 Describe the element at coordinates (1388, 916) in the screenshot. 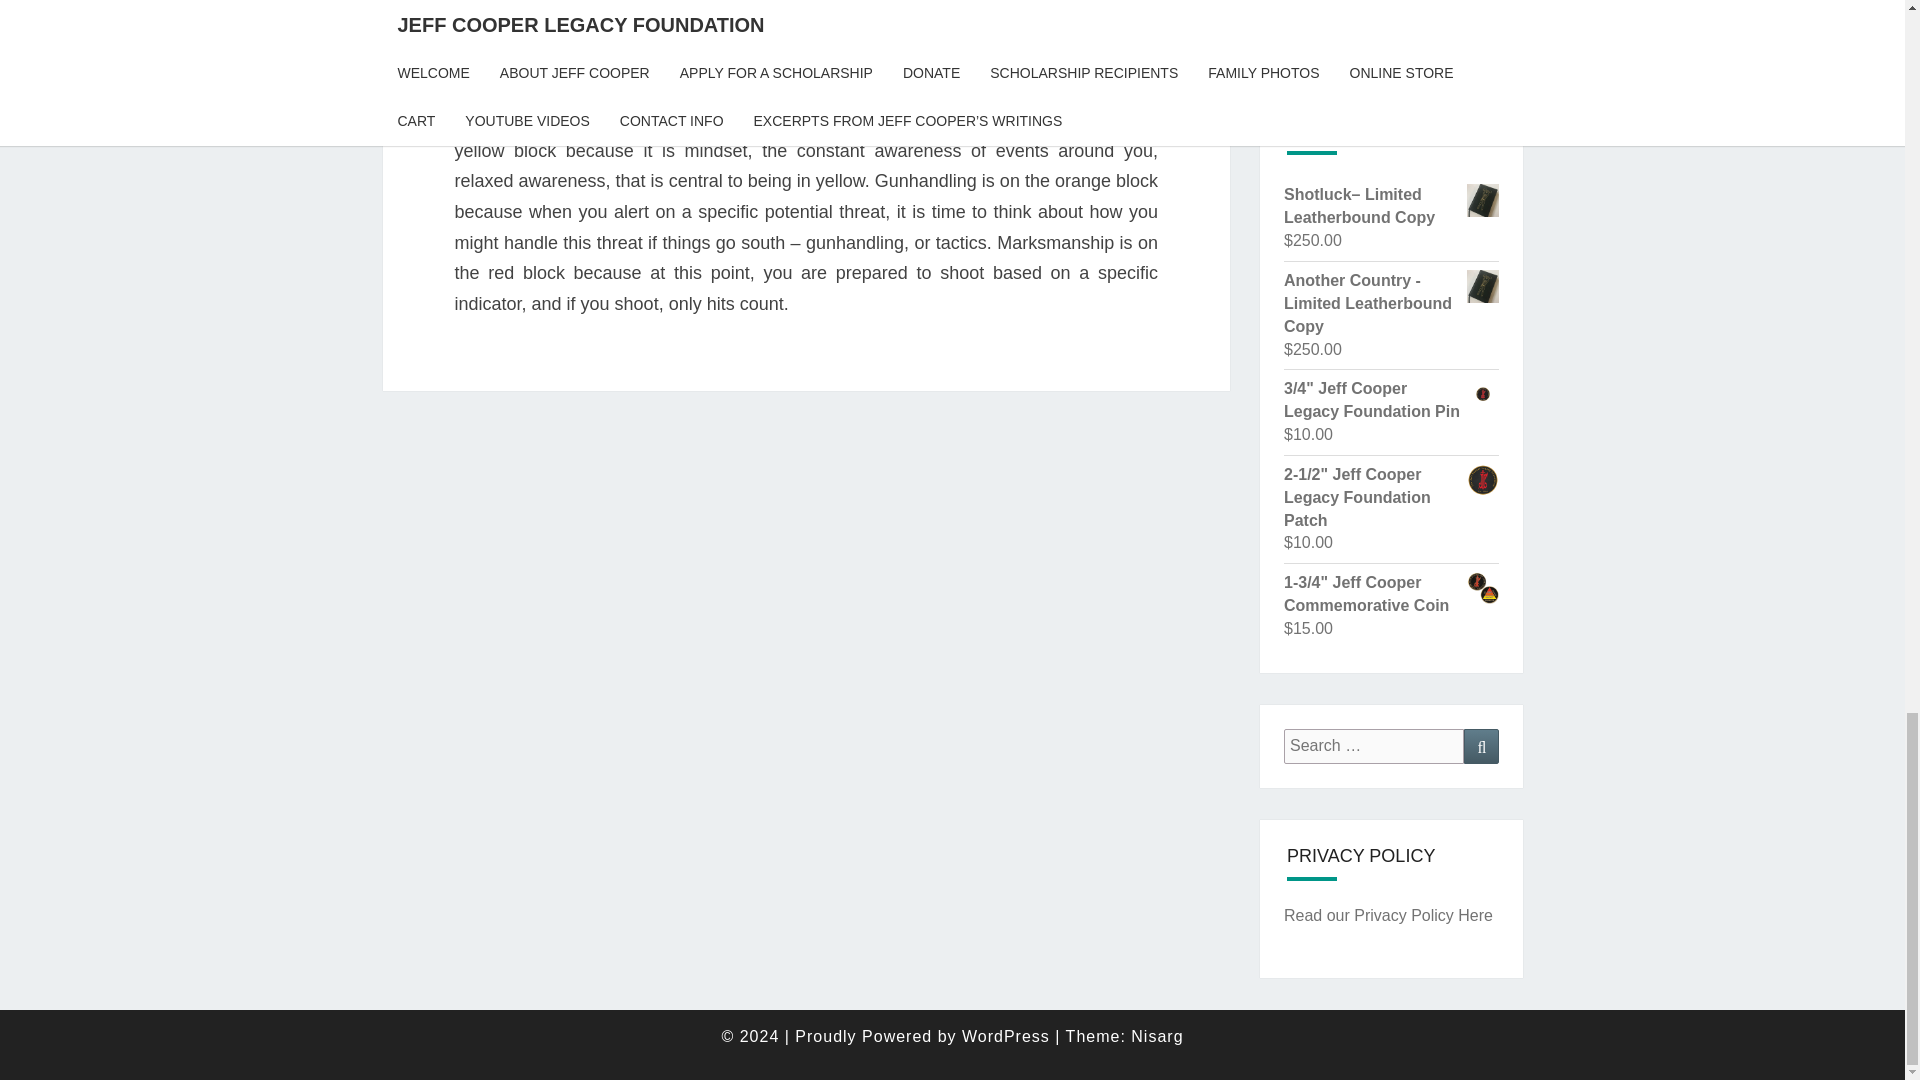

I see `Read our Privacy Policy Here` at that location.